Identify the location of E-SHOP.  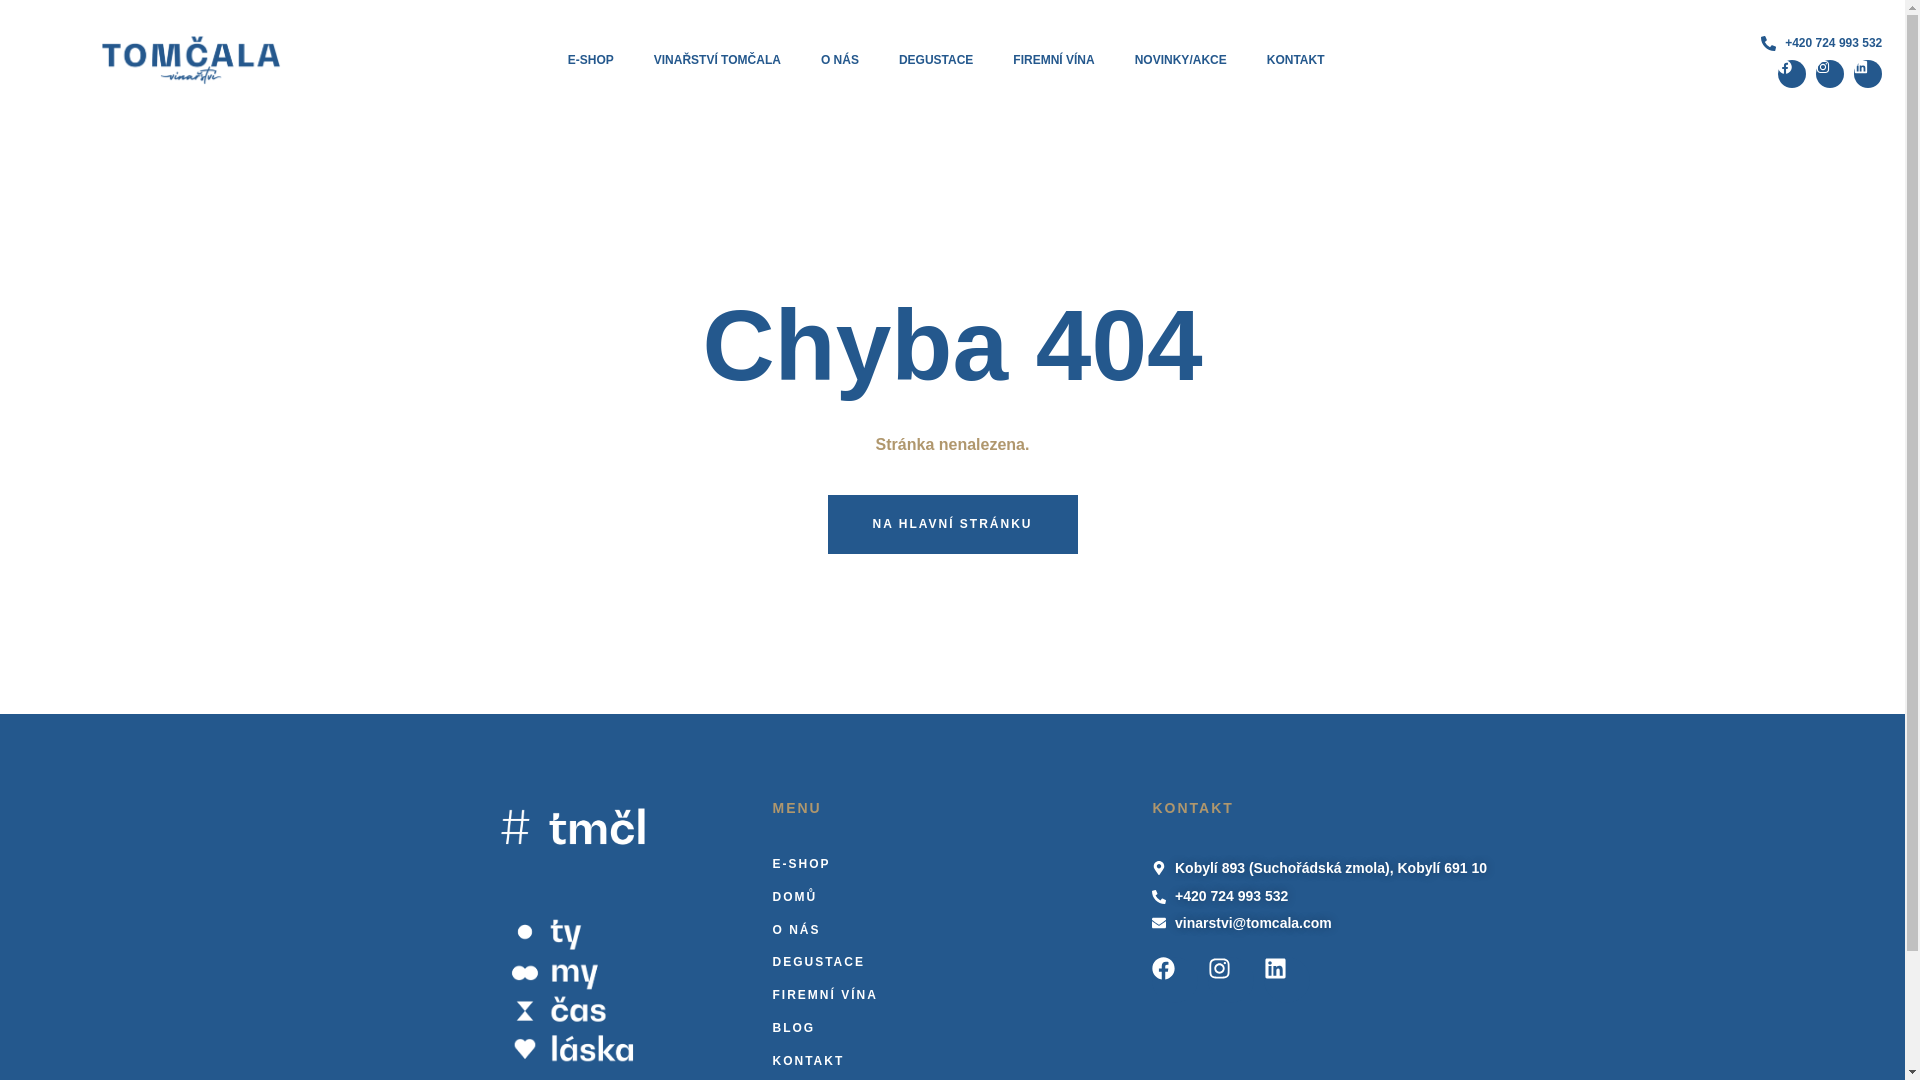
(952, 864).